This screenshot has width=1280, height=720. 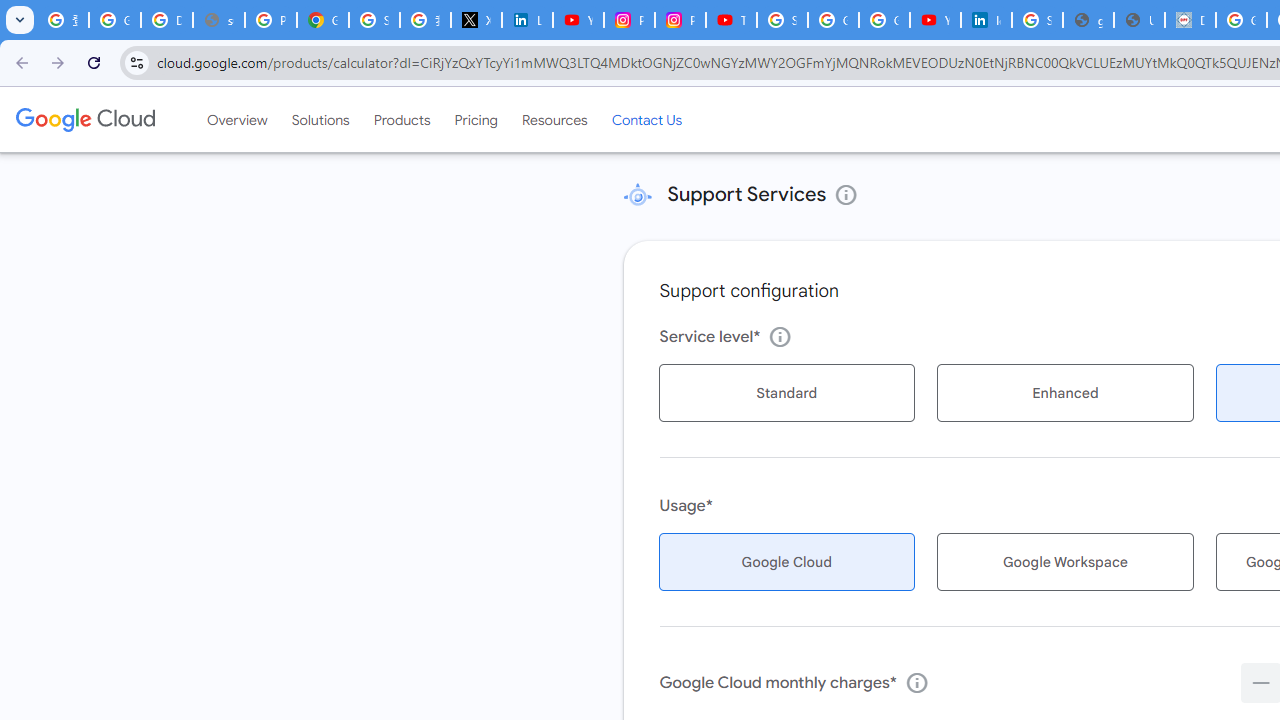 What do you see at coordinates (84, 119) in the screenshot?
I see `Google Cloud` at bounding box center [84, 119].